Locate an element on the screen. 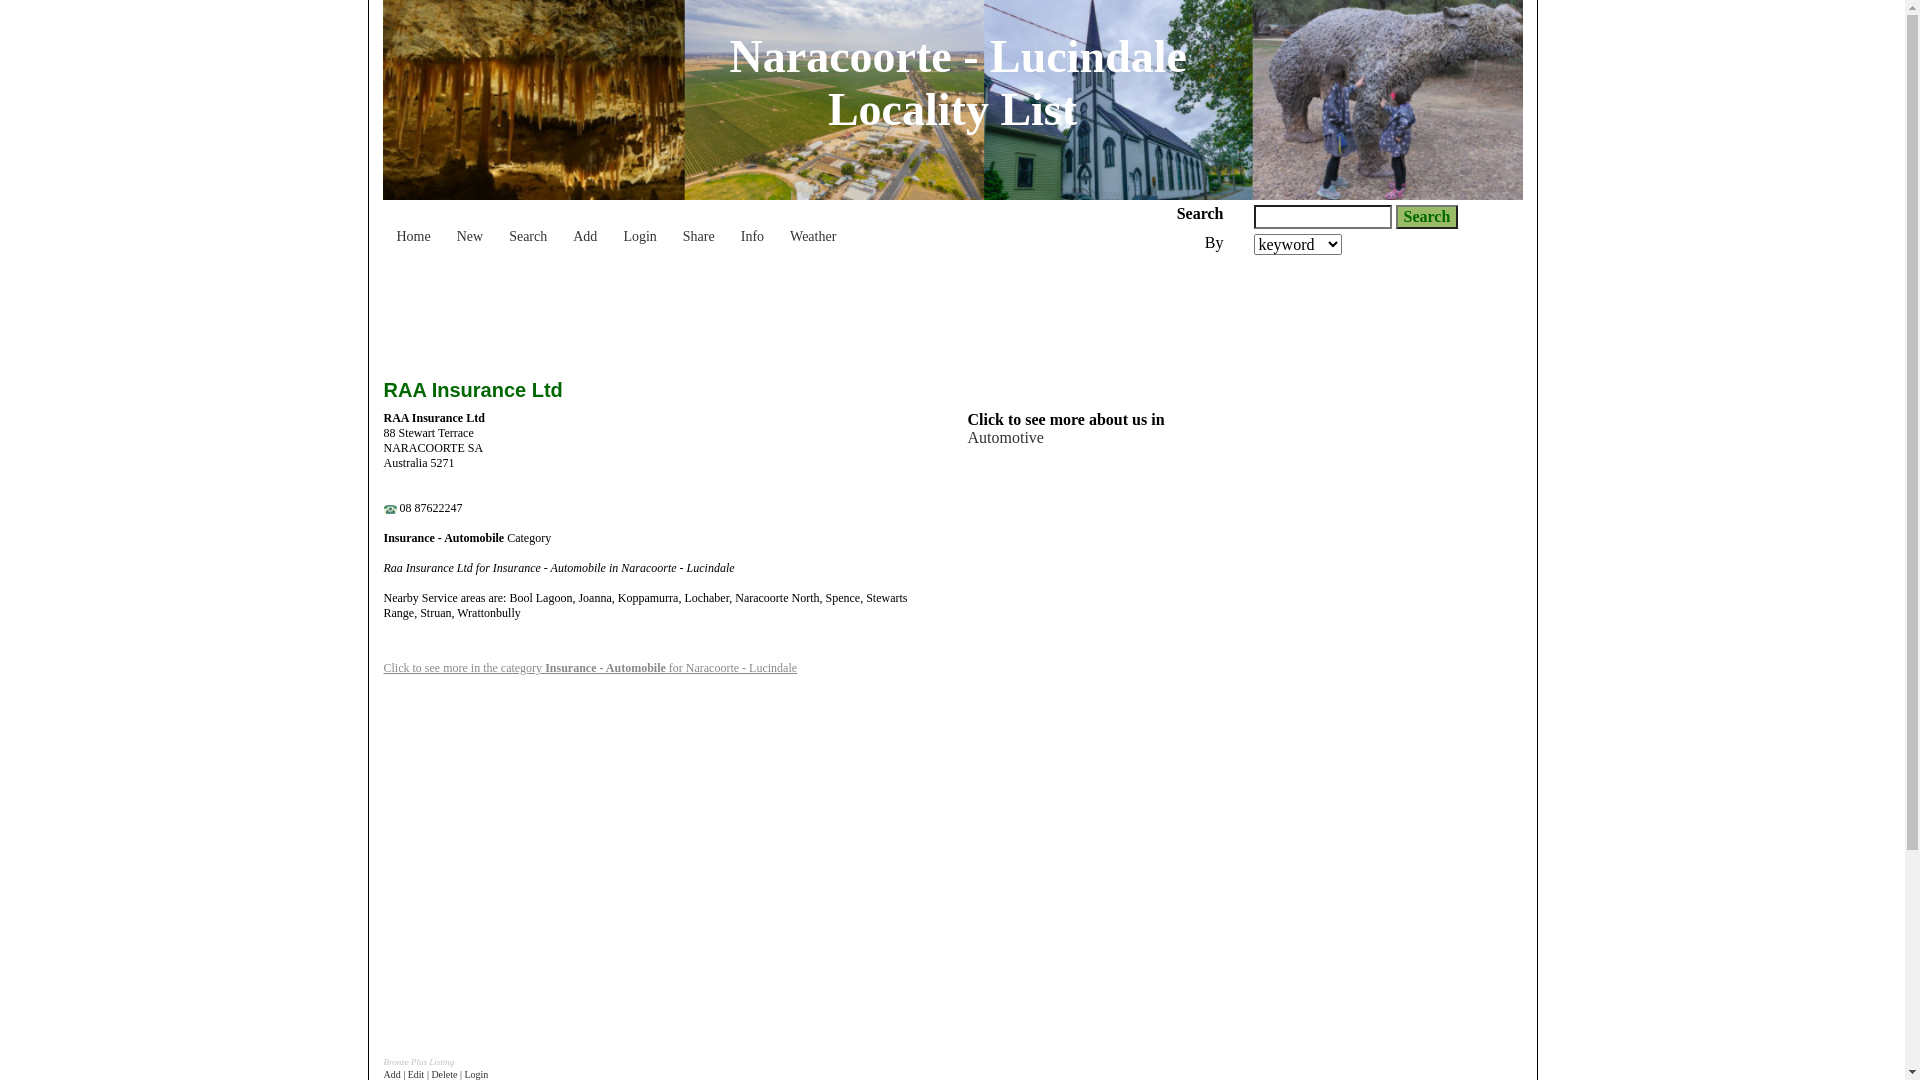 The width and height of the screenshot is (1920, 1080). Automotive is located at coordinates (1006, 438).